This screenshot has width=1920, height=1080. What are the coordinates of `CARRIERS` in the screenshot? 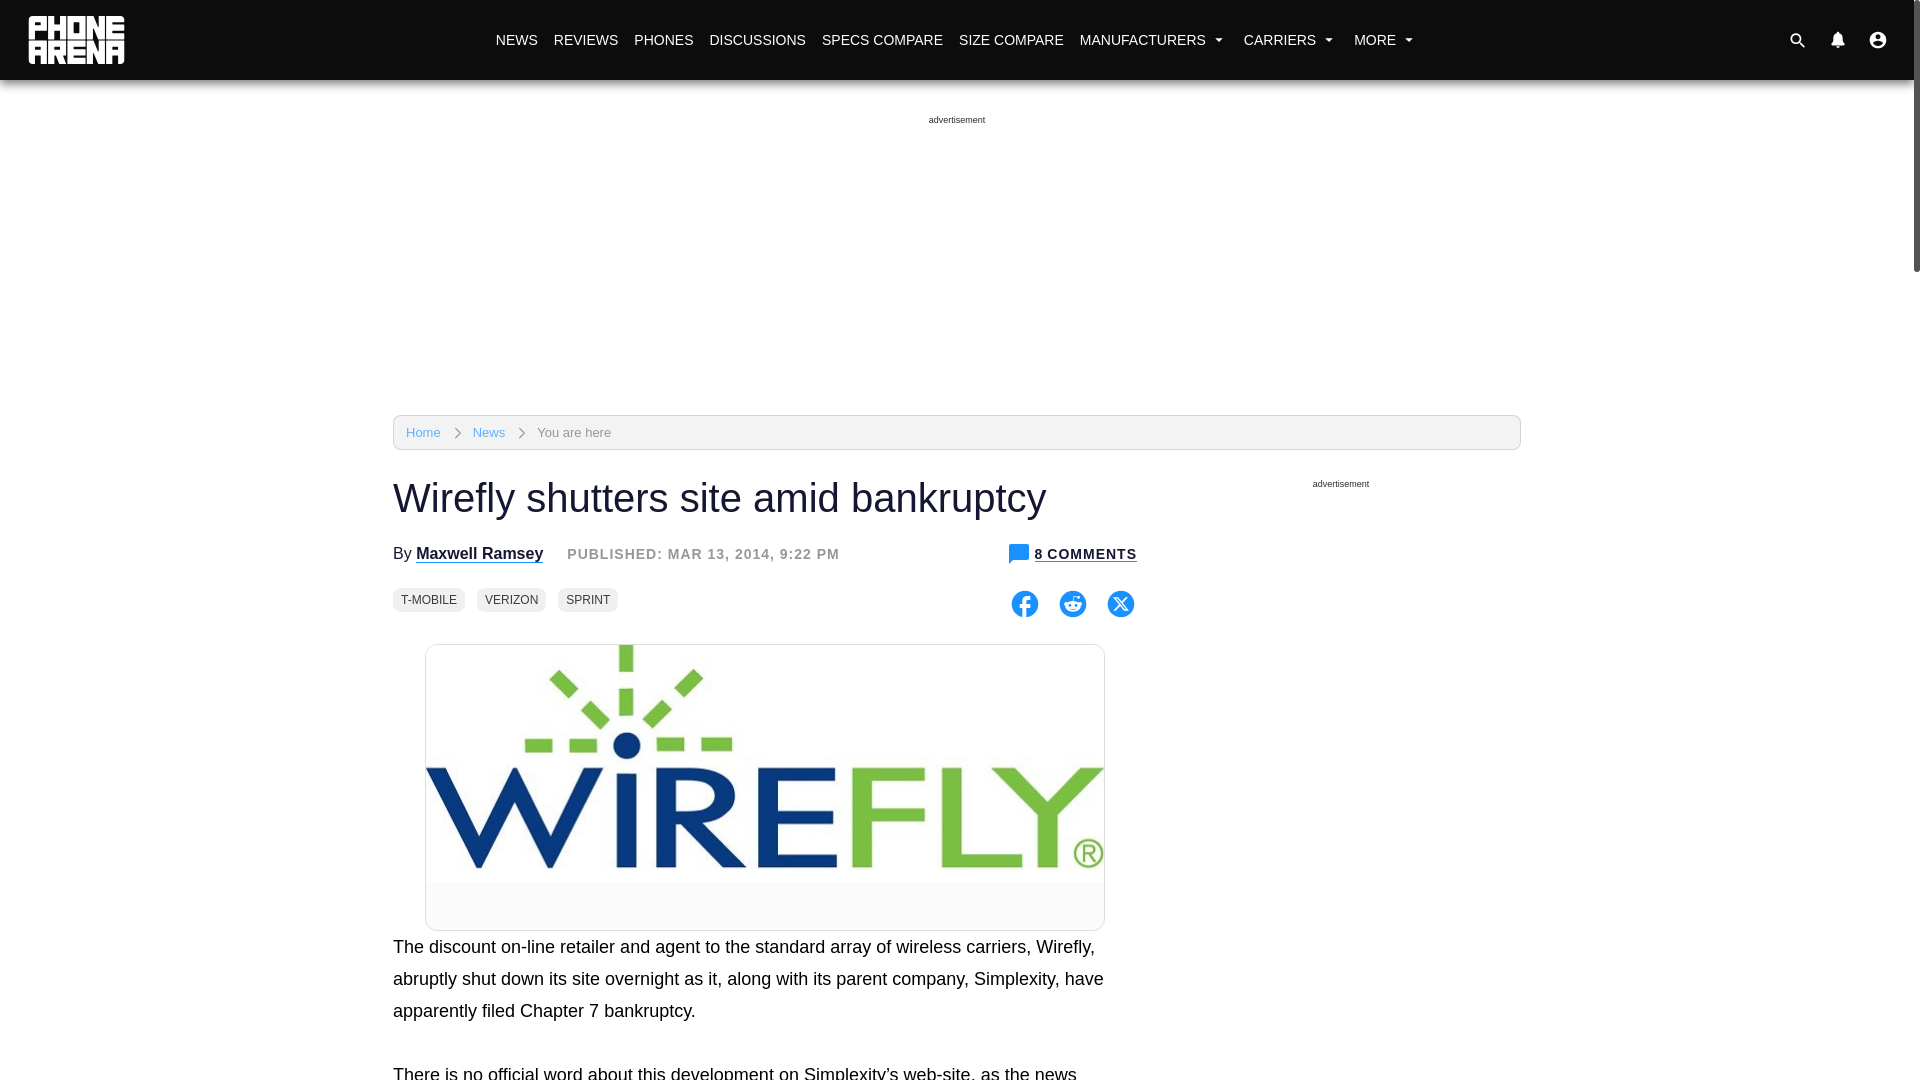 It's located at (1290, 40).